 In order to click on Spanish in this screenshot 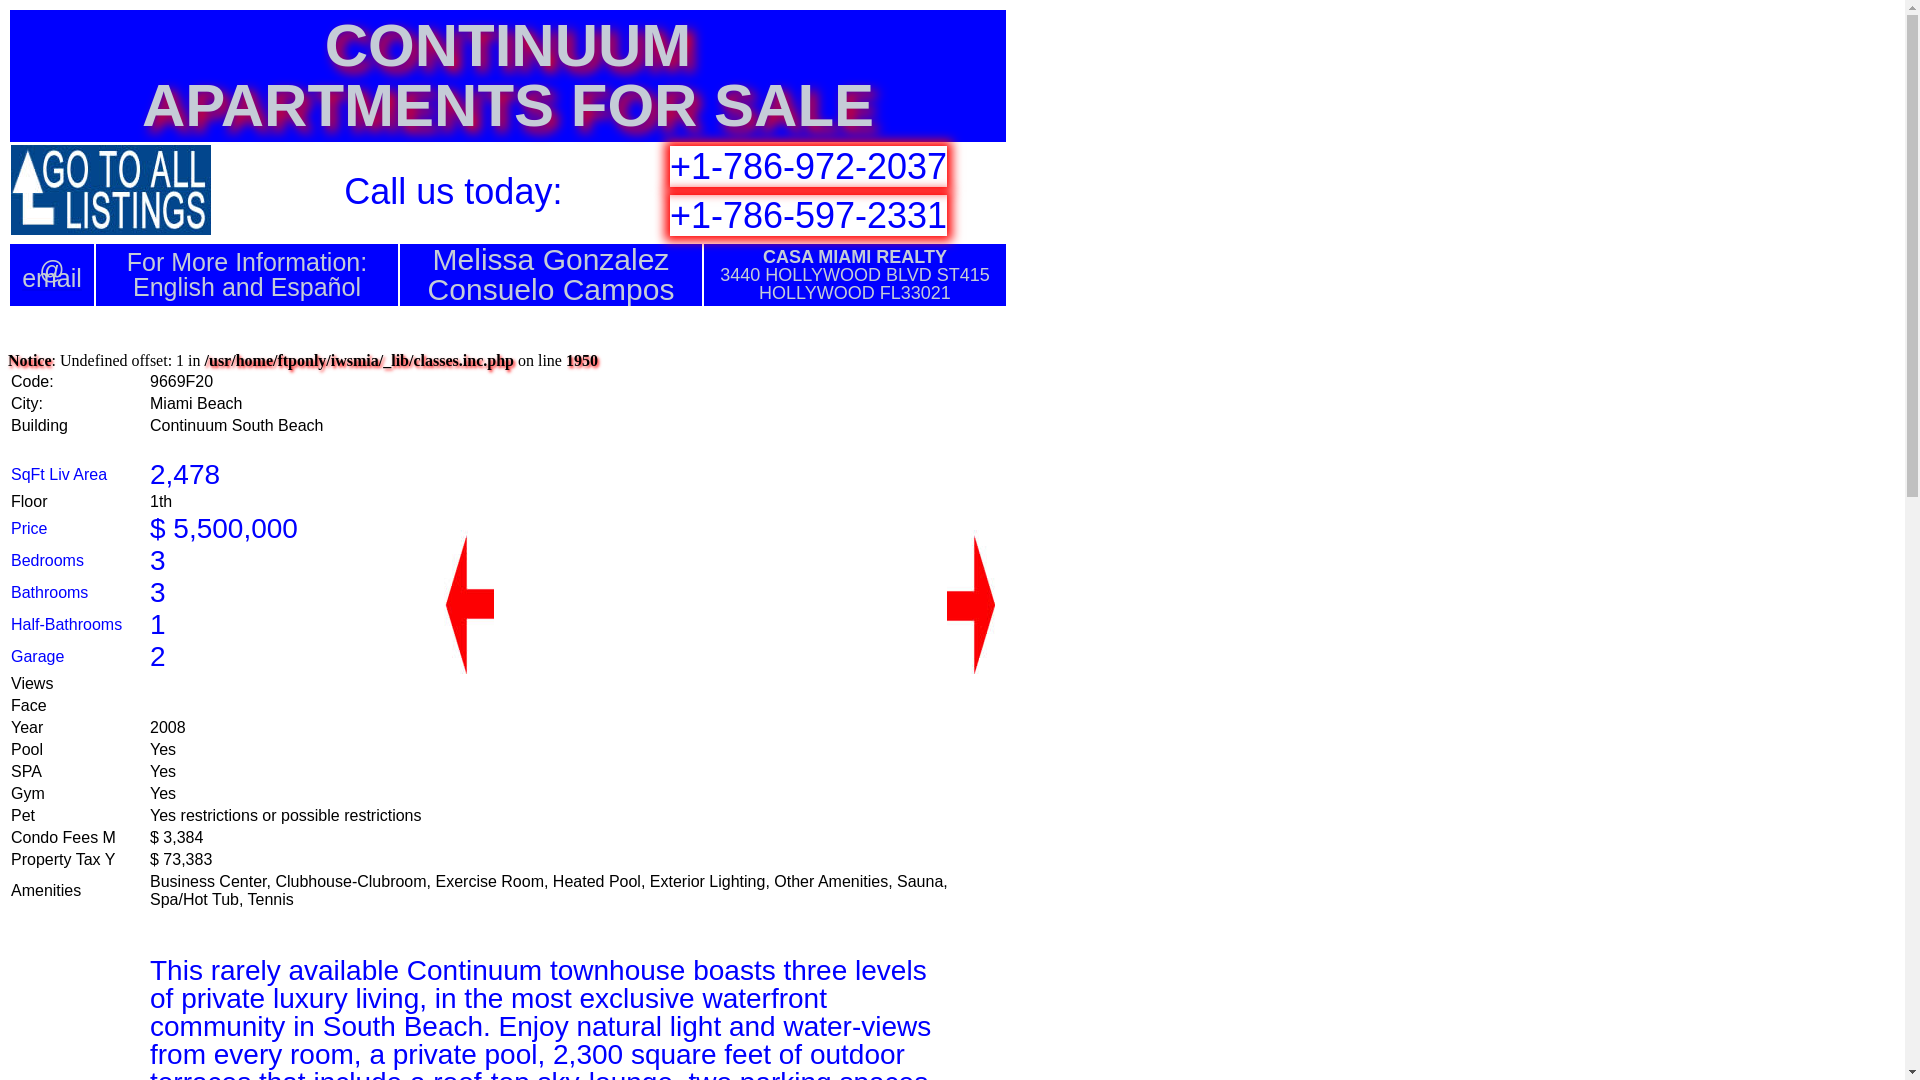, I will do `click(315, 287)`.